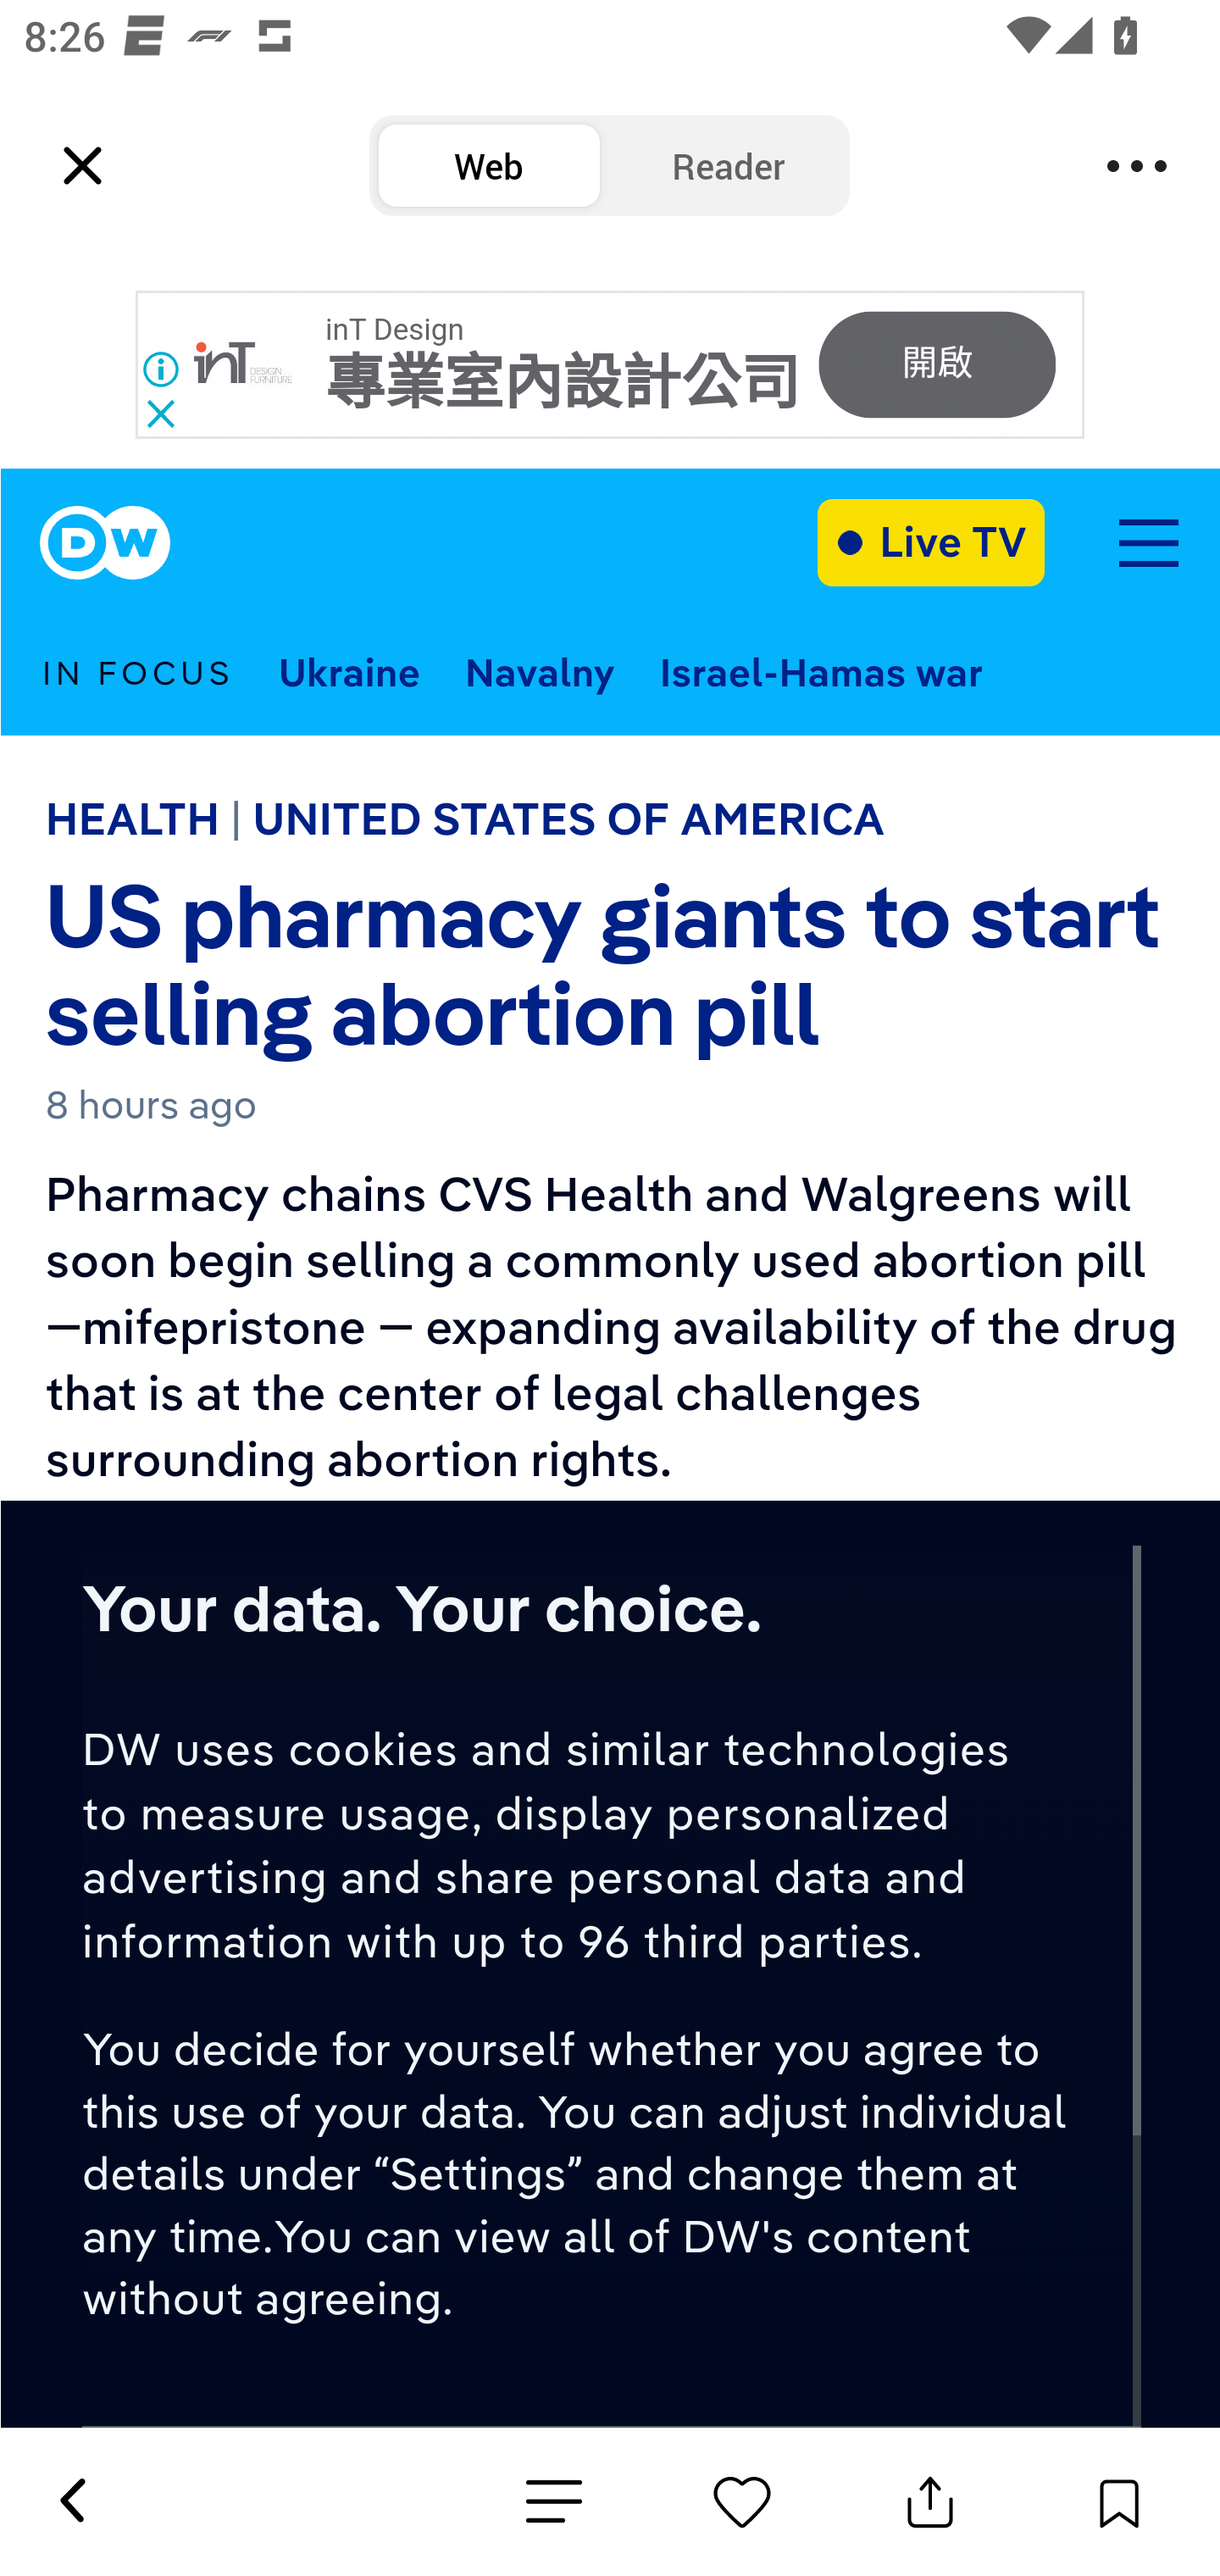 This screenshot has width=1220, height=2576. What do you see at coordinates (83, 166) in the screenshot?
I see `Leading Icon` at bounding box center [83, 166].